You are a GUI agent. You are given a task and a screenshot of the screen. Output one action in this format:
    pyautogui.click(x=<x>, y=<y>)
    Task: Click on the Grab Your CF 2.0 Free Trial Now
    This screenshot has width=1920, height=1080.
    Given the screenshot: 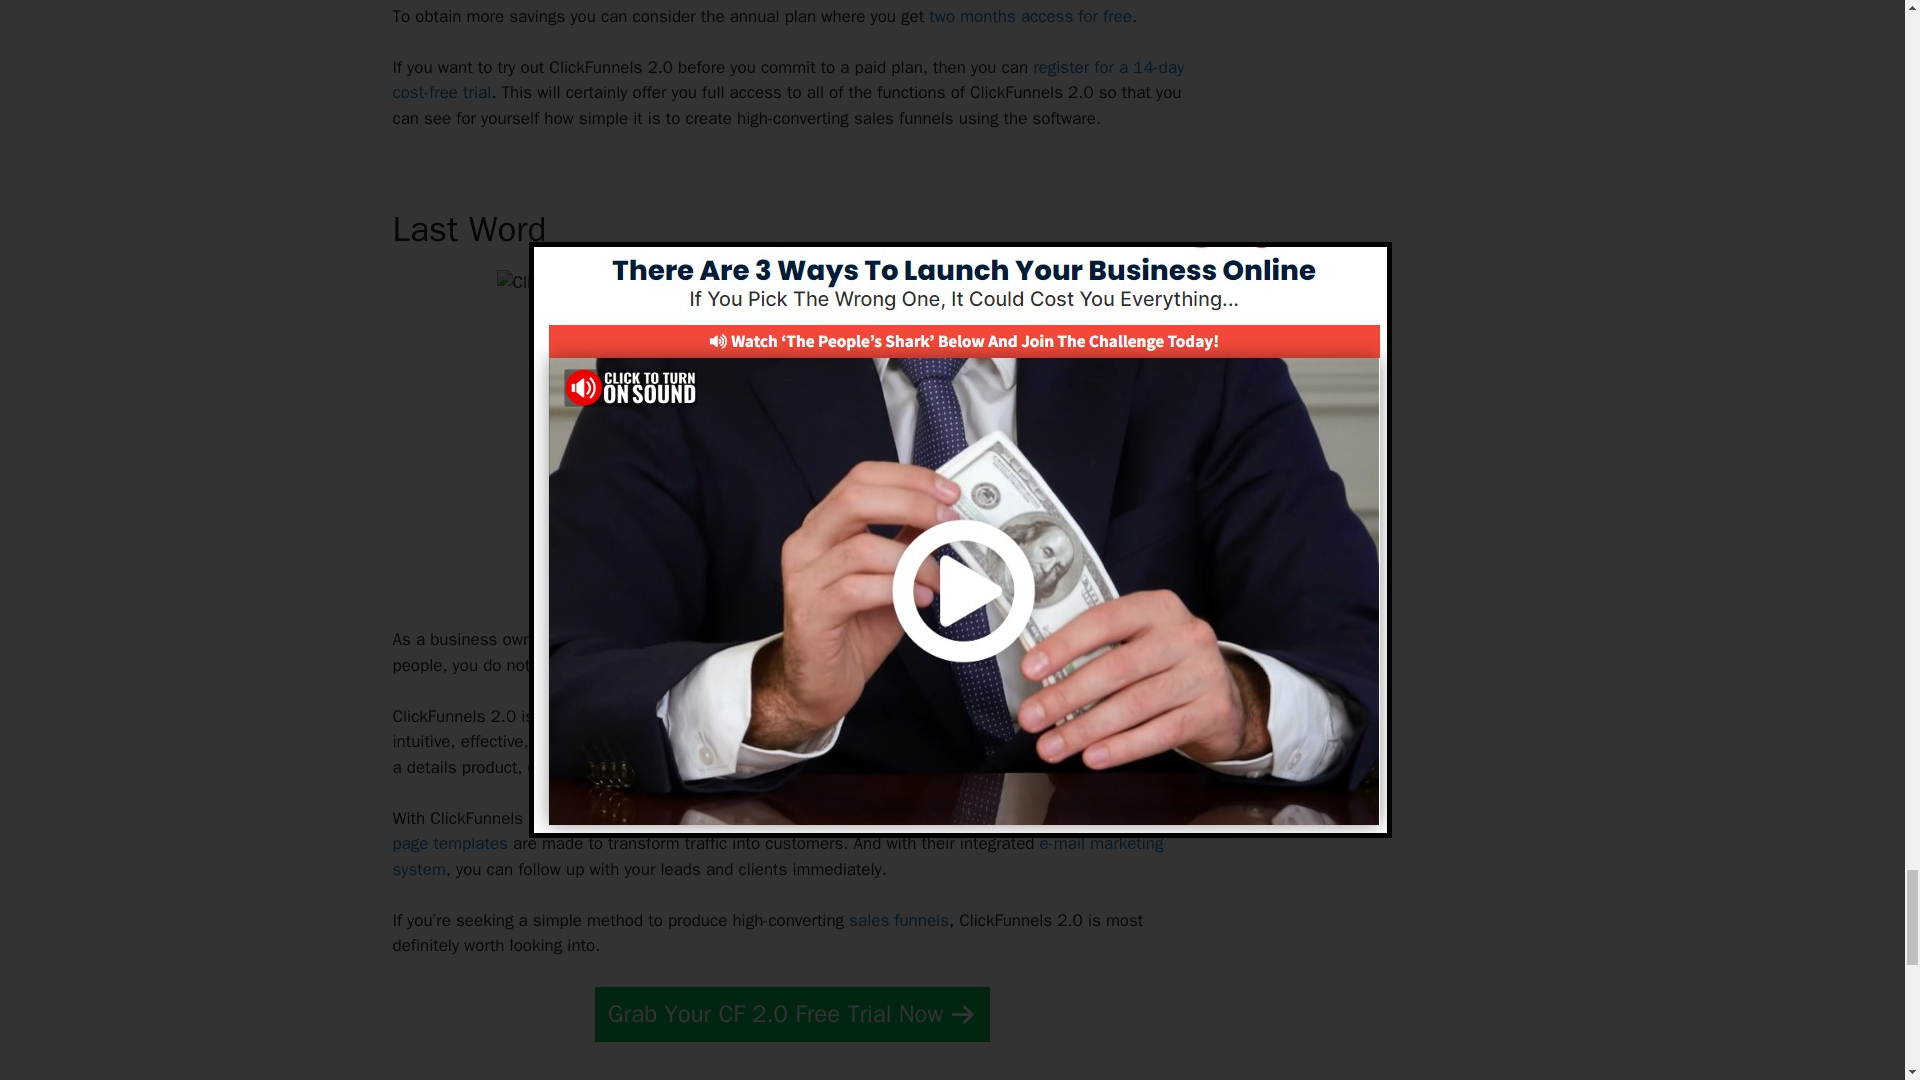 What is the action you would take?
    pyautogui.click(x=792, y=1014)
    